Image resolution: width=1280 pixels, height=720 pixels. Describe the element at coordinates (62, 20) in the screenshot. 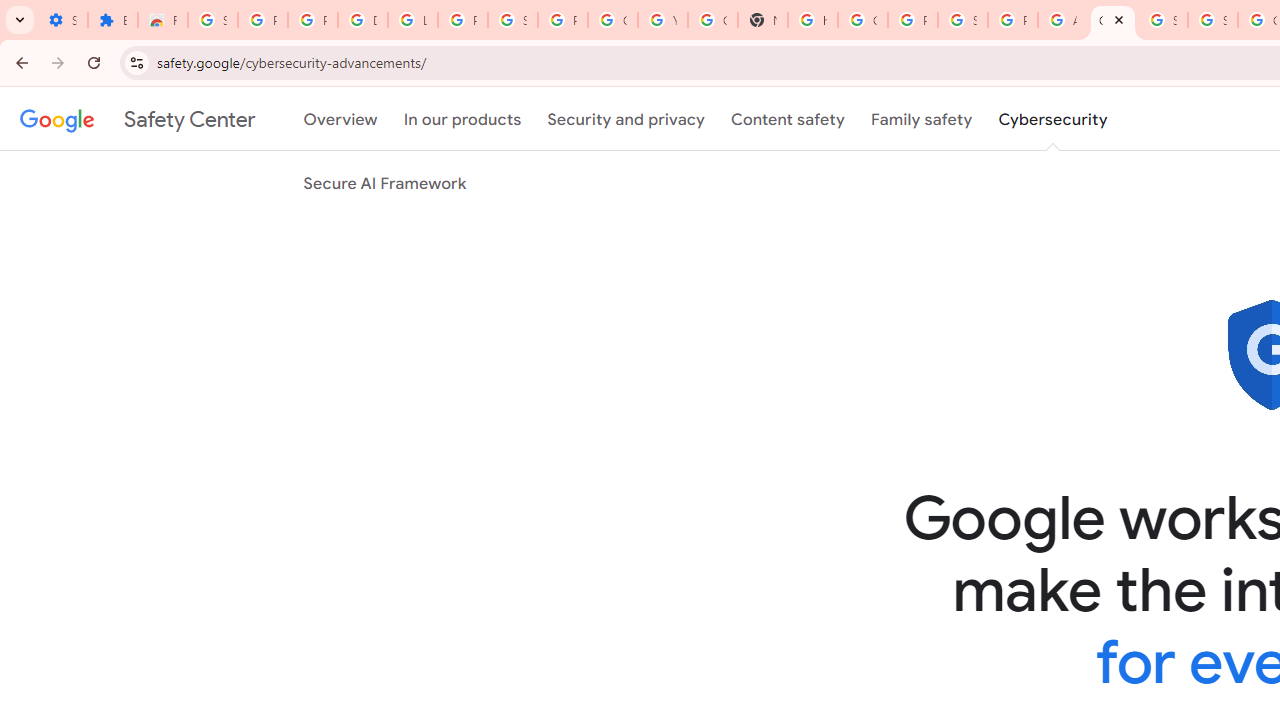

I see `Settings - On startup` at that location.